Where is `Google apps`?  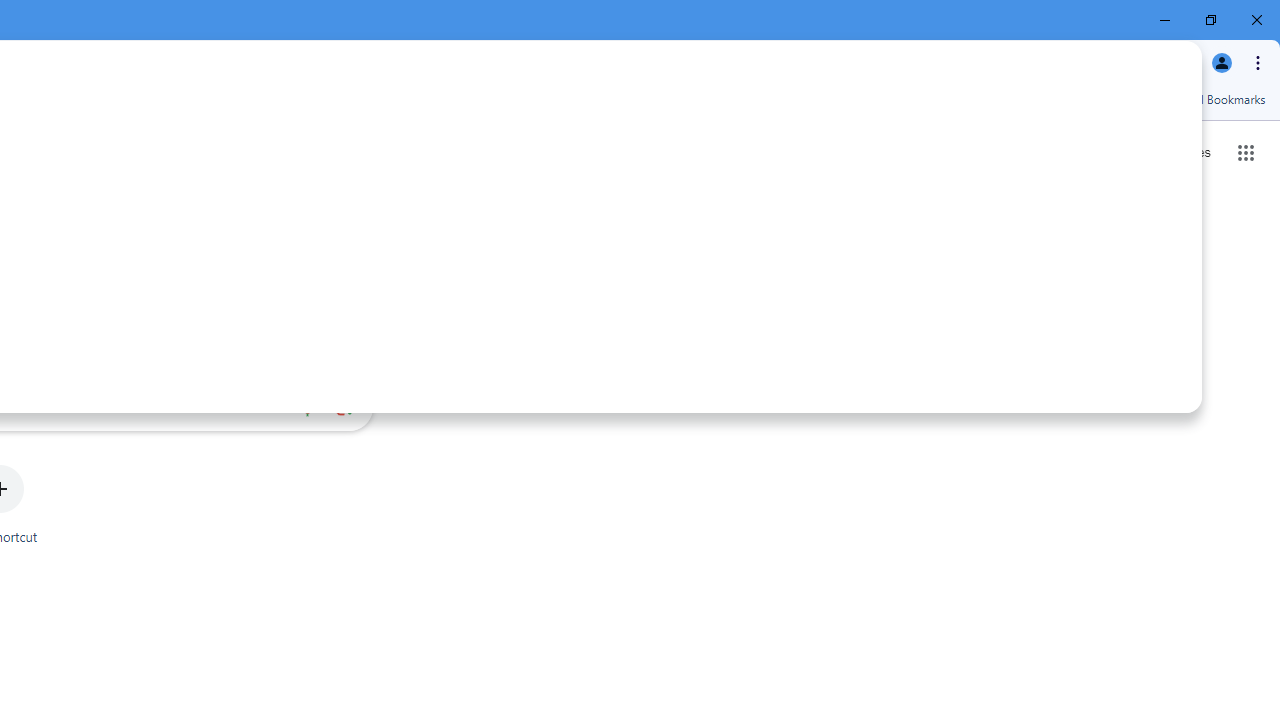
Google apps is located at coordinates (1246, 152).